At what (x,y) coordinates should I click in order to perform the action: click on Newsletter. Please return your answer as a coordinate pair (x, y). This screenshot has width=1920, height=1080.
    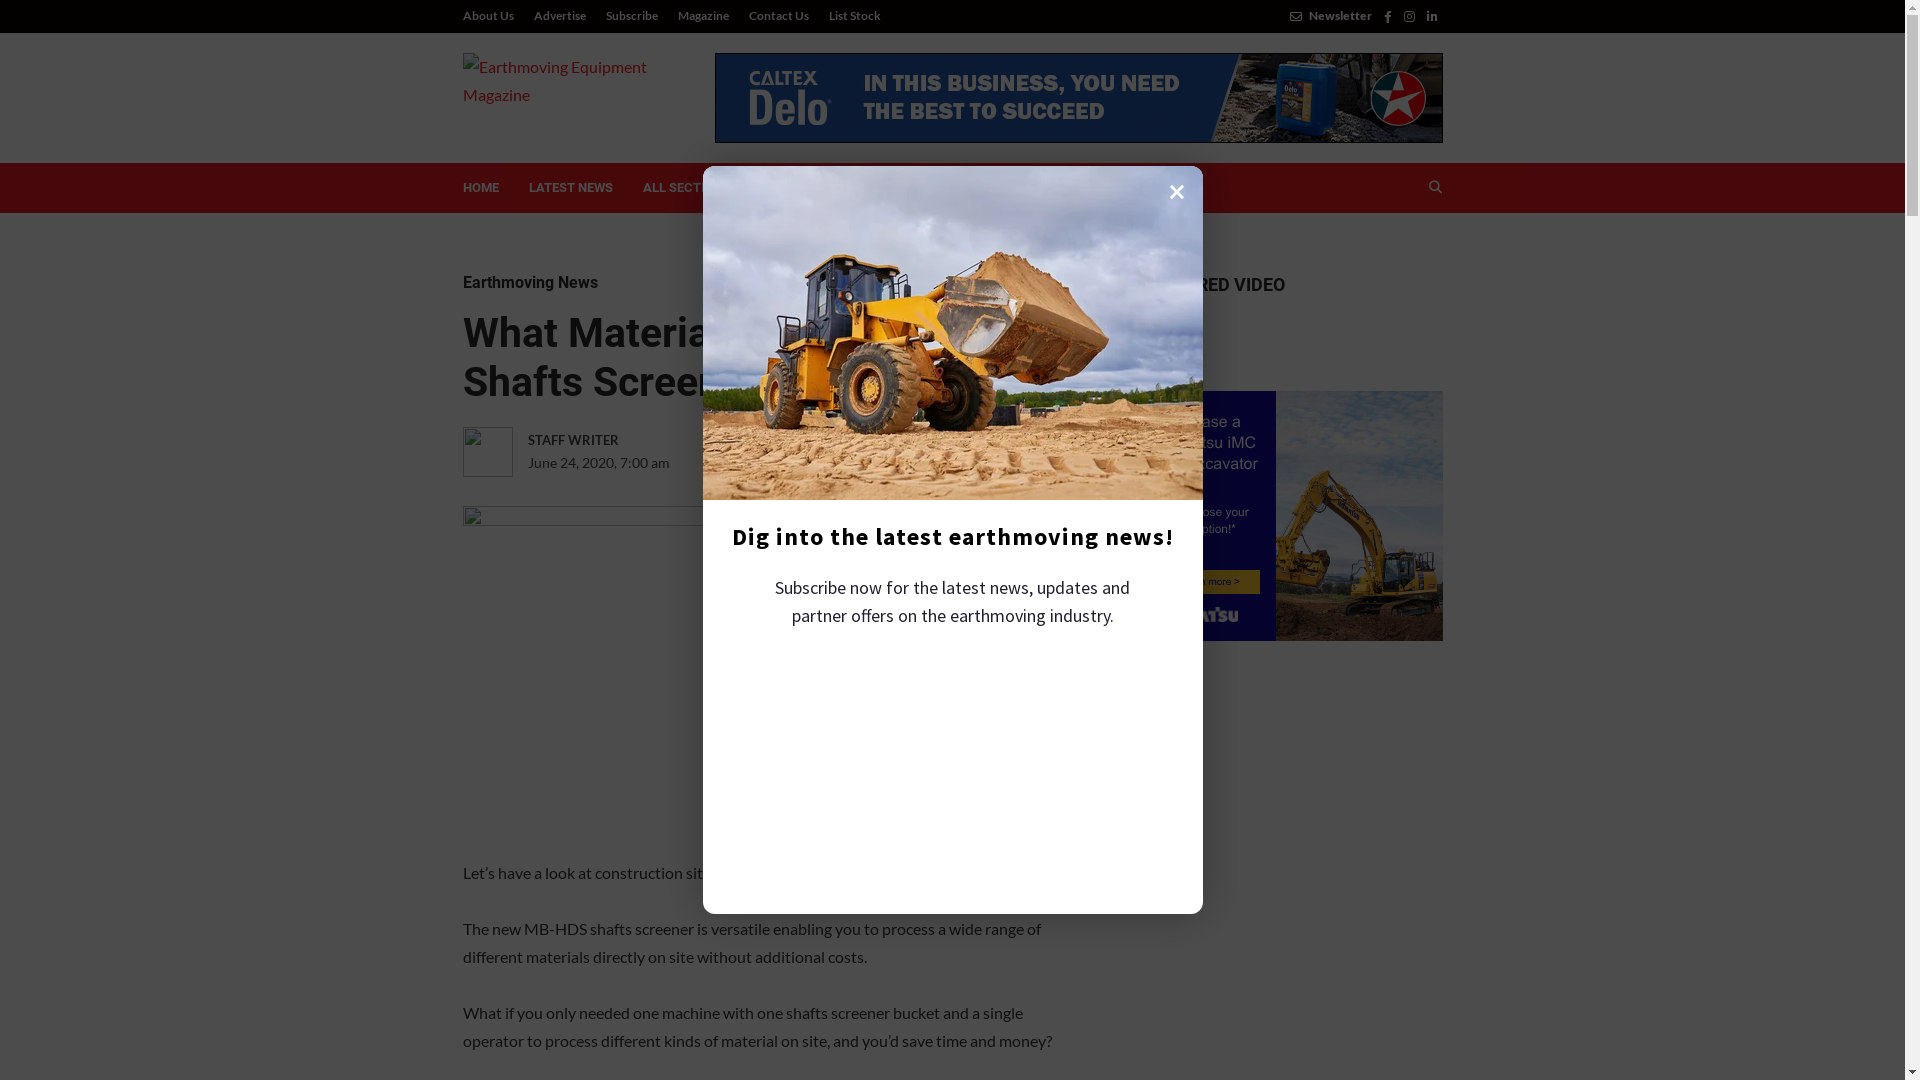
    Looking at the image, I should click on (1331, 16).